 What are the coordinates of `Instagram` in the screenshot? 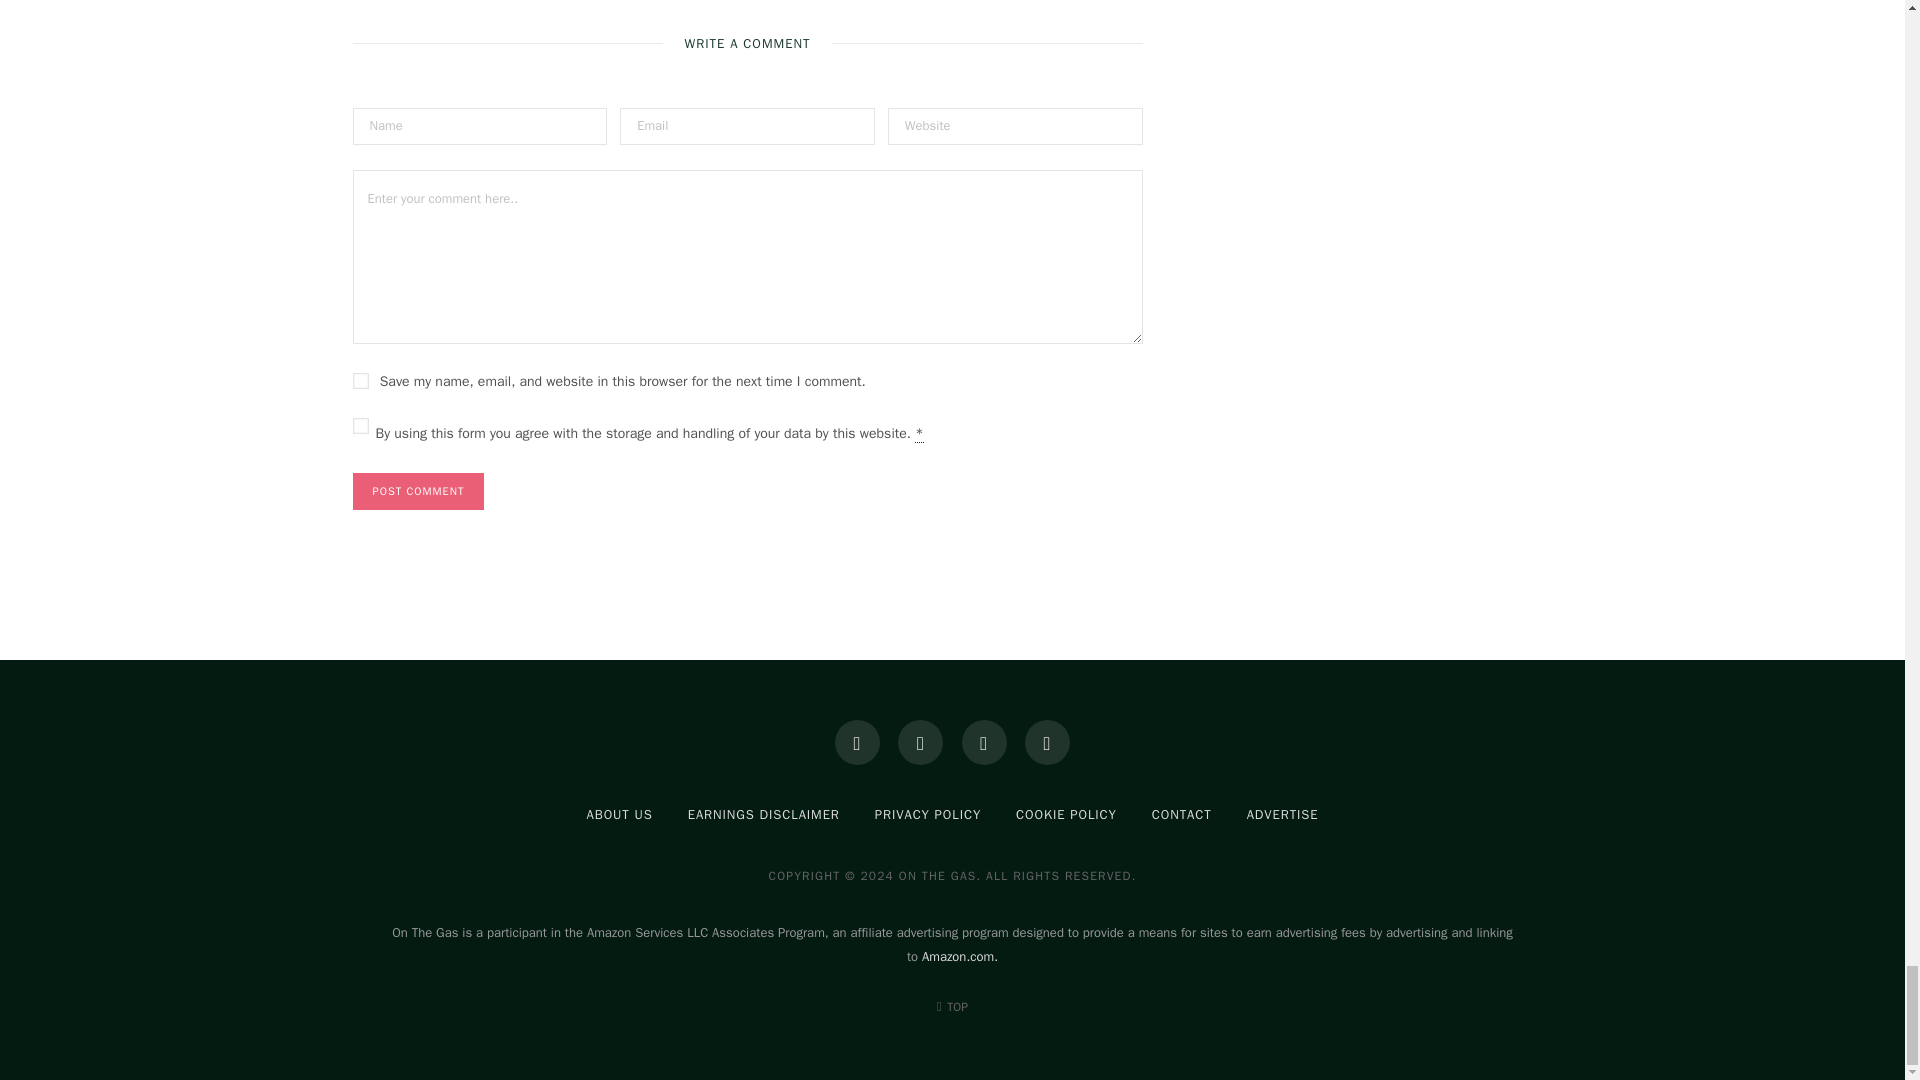 It's located at (920, 742).